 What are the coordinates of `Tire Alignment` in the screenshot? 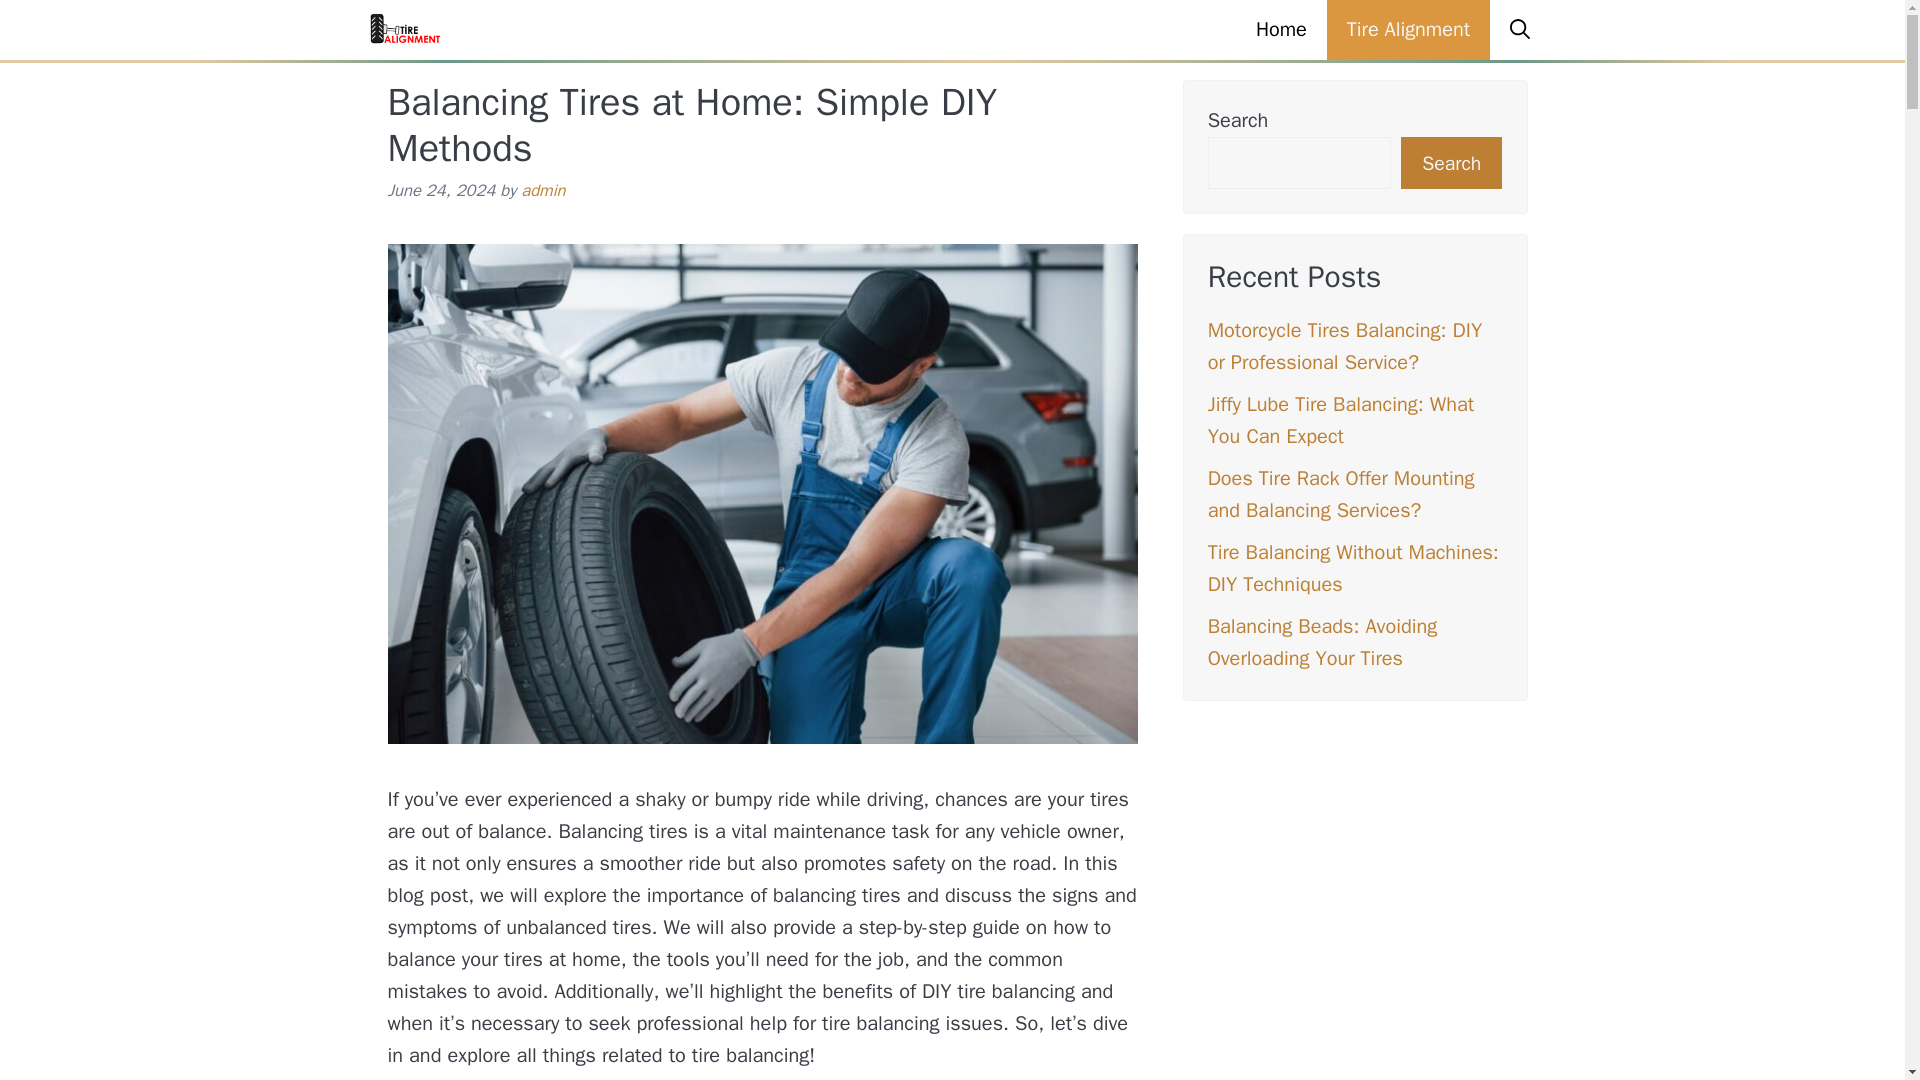 It's located at (1408, 30).